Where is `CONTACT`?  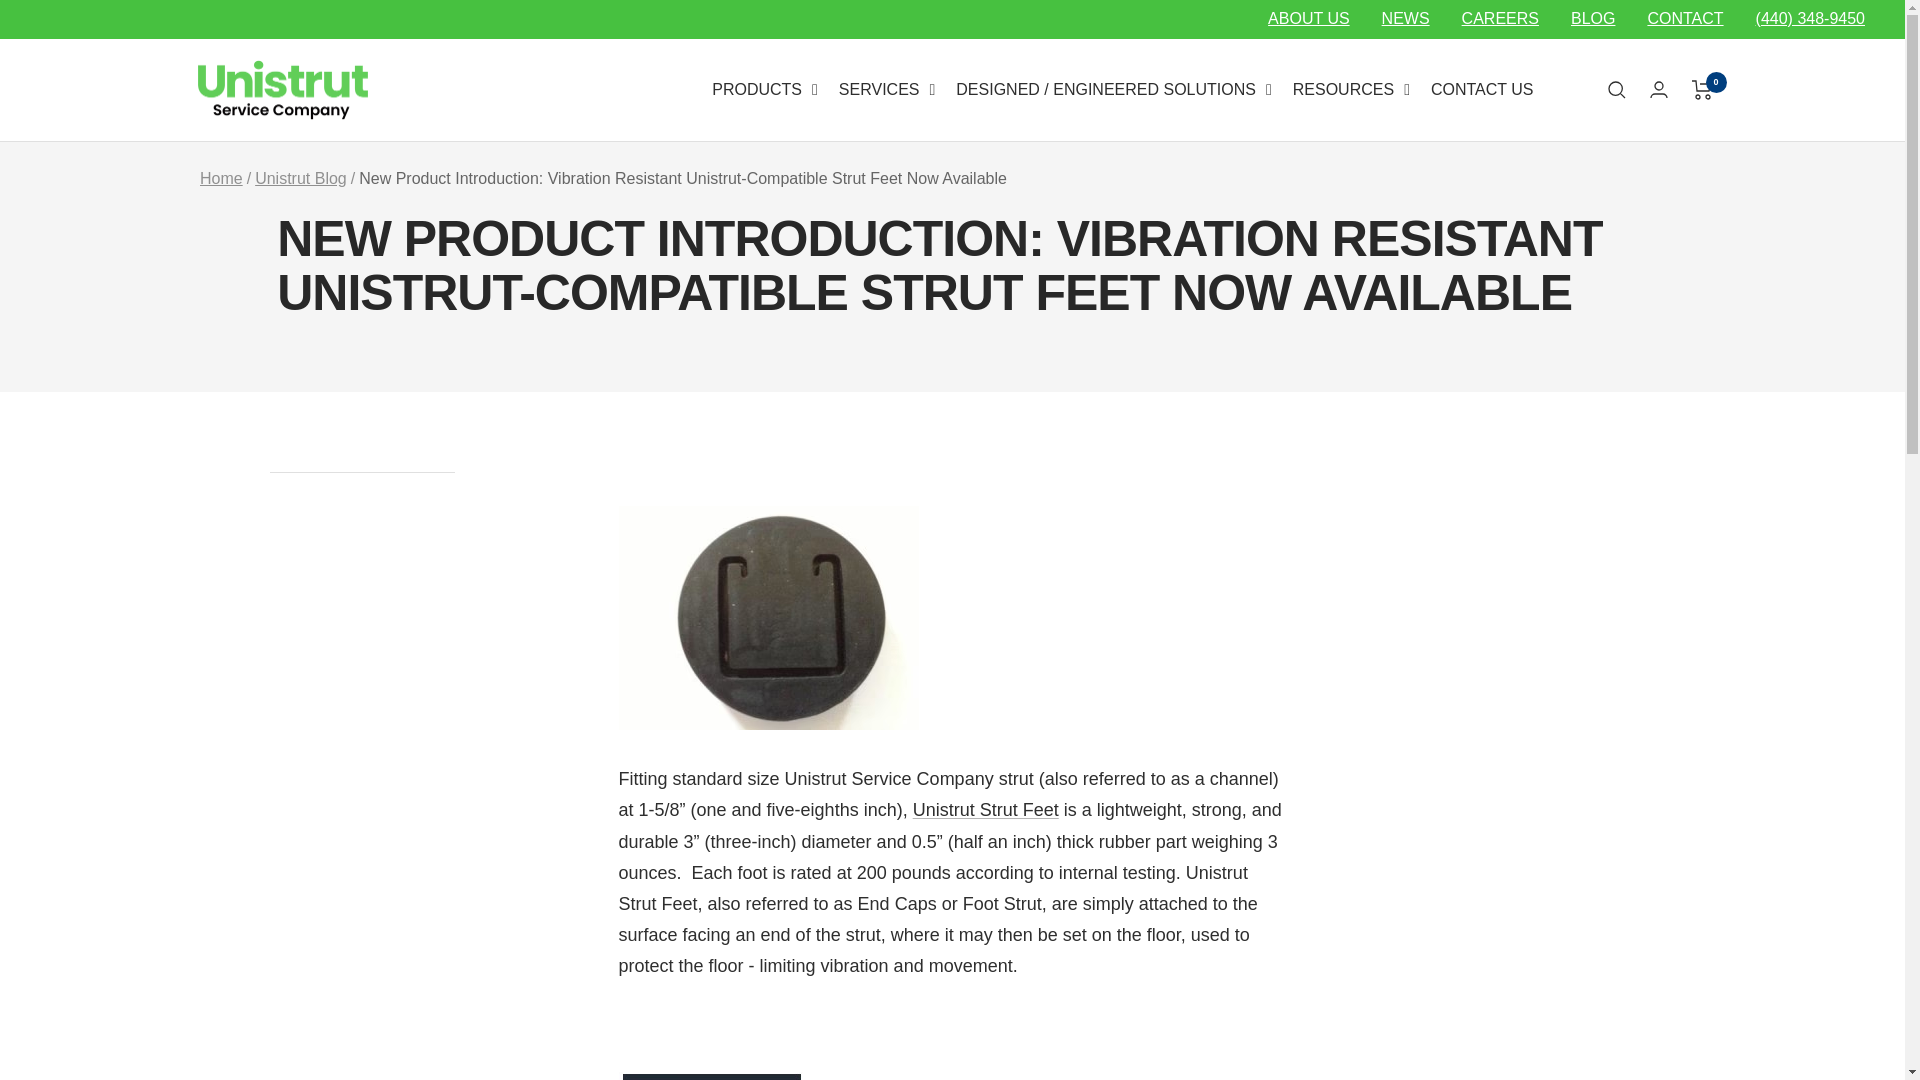 CONTACT is located at coordinates (1684, 19).